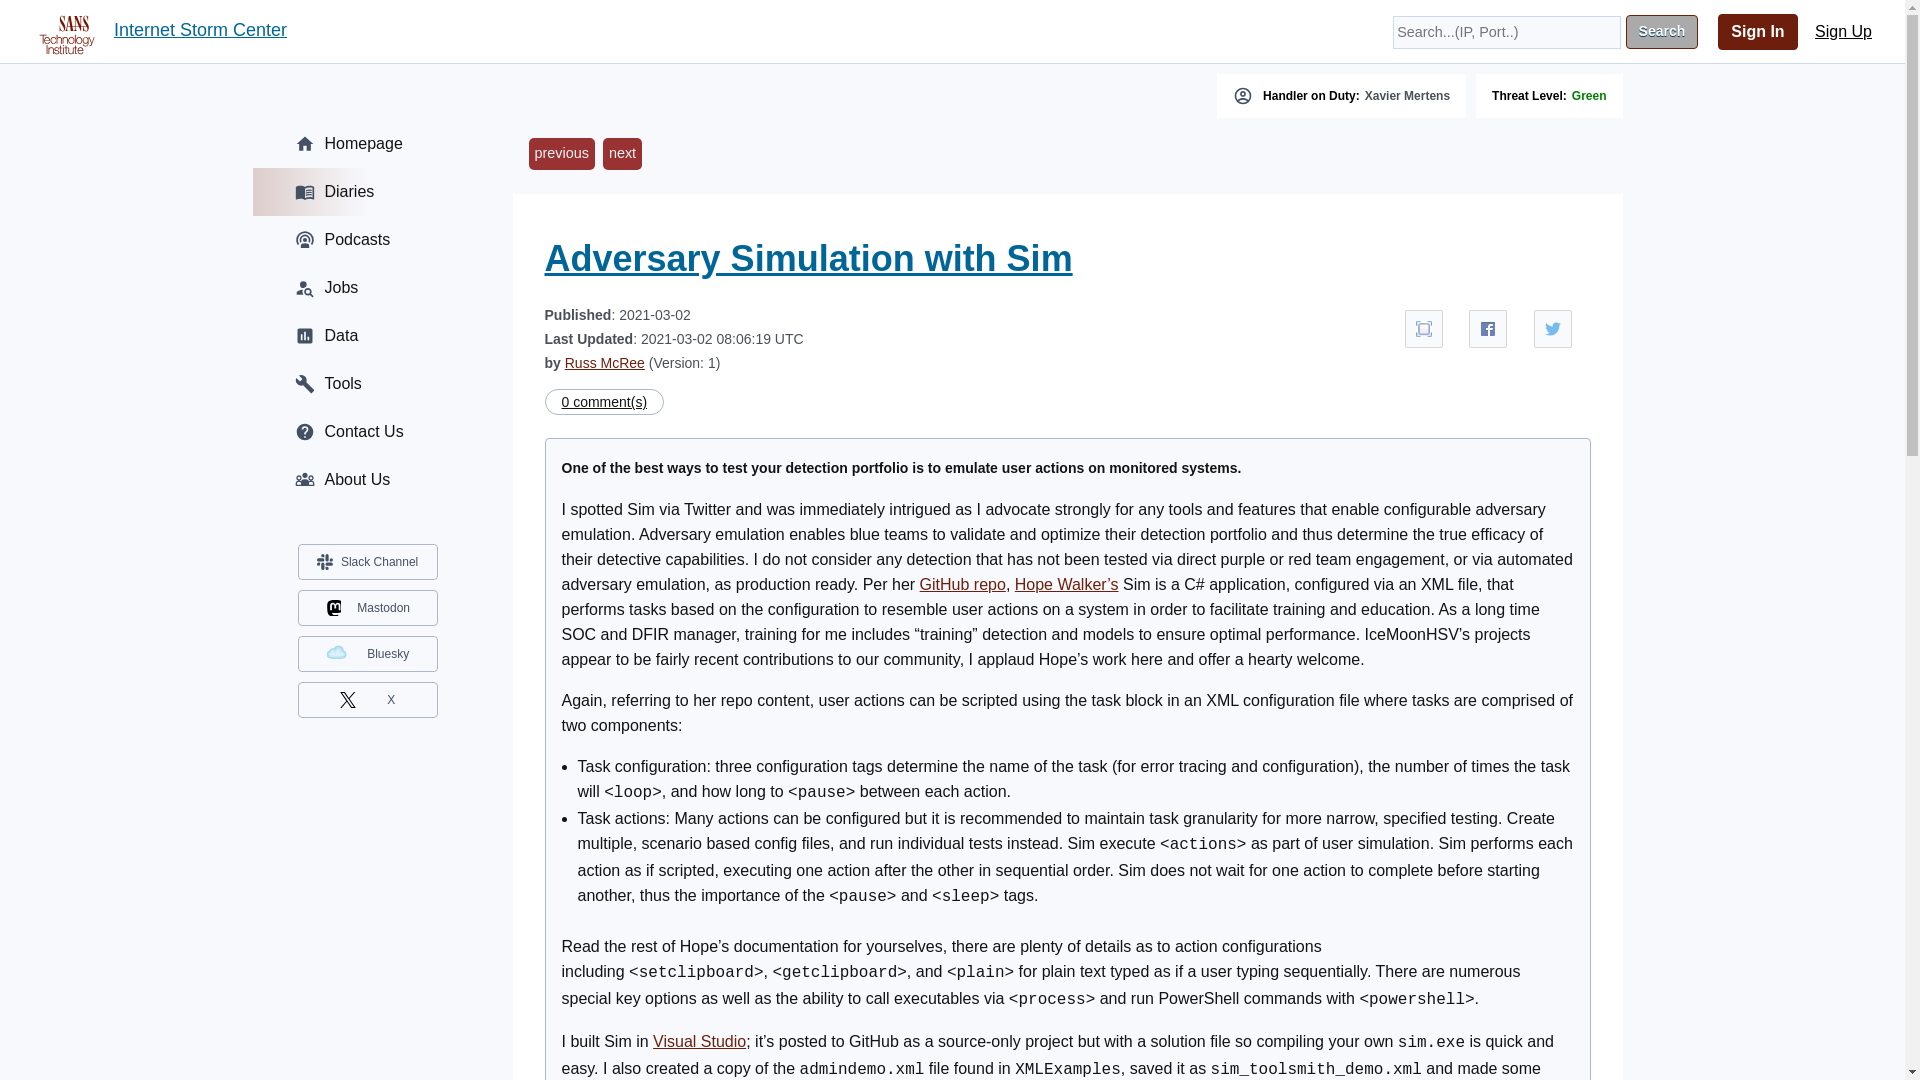 This screenshot has width=1920, height=1080. I want to click on Adversary Simulation with Sim, so click(807, 258).